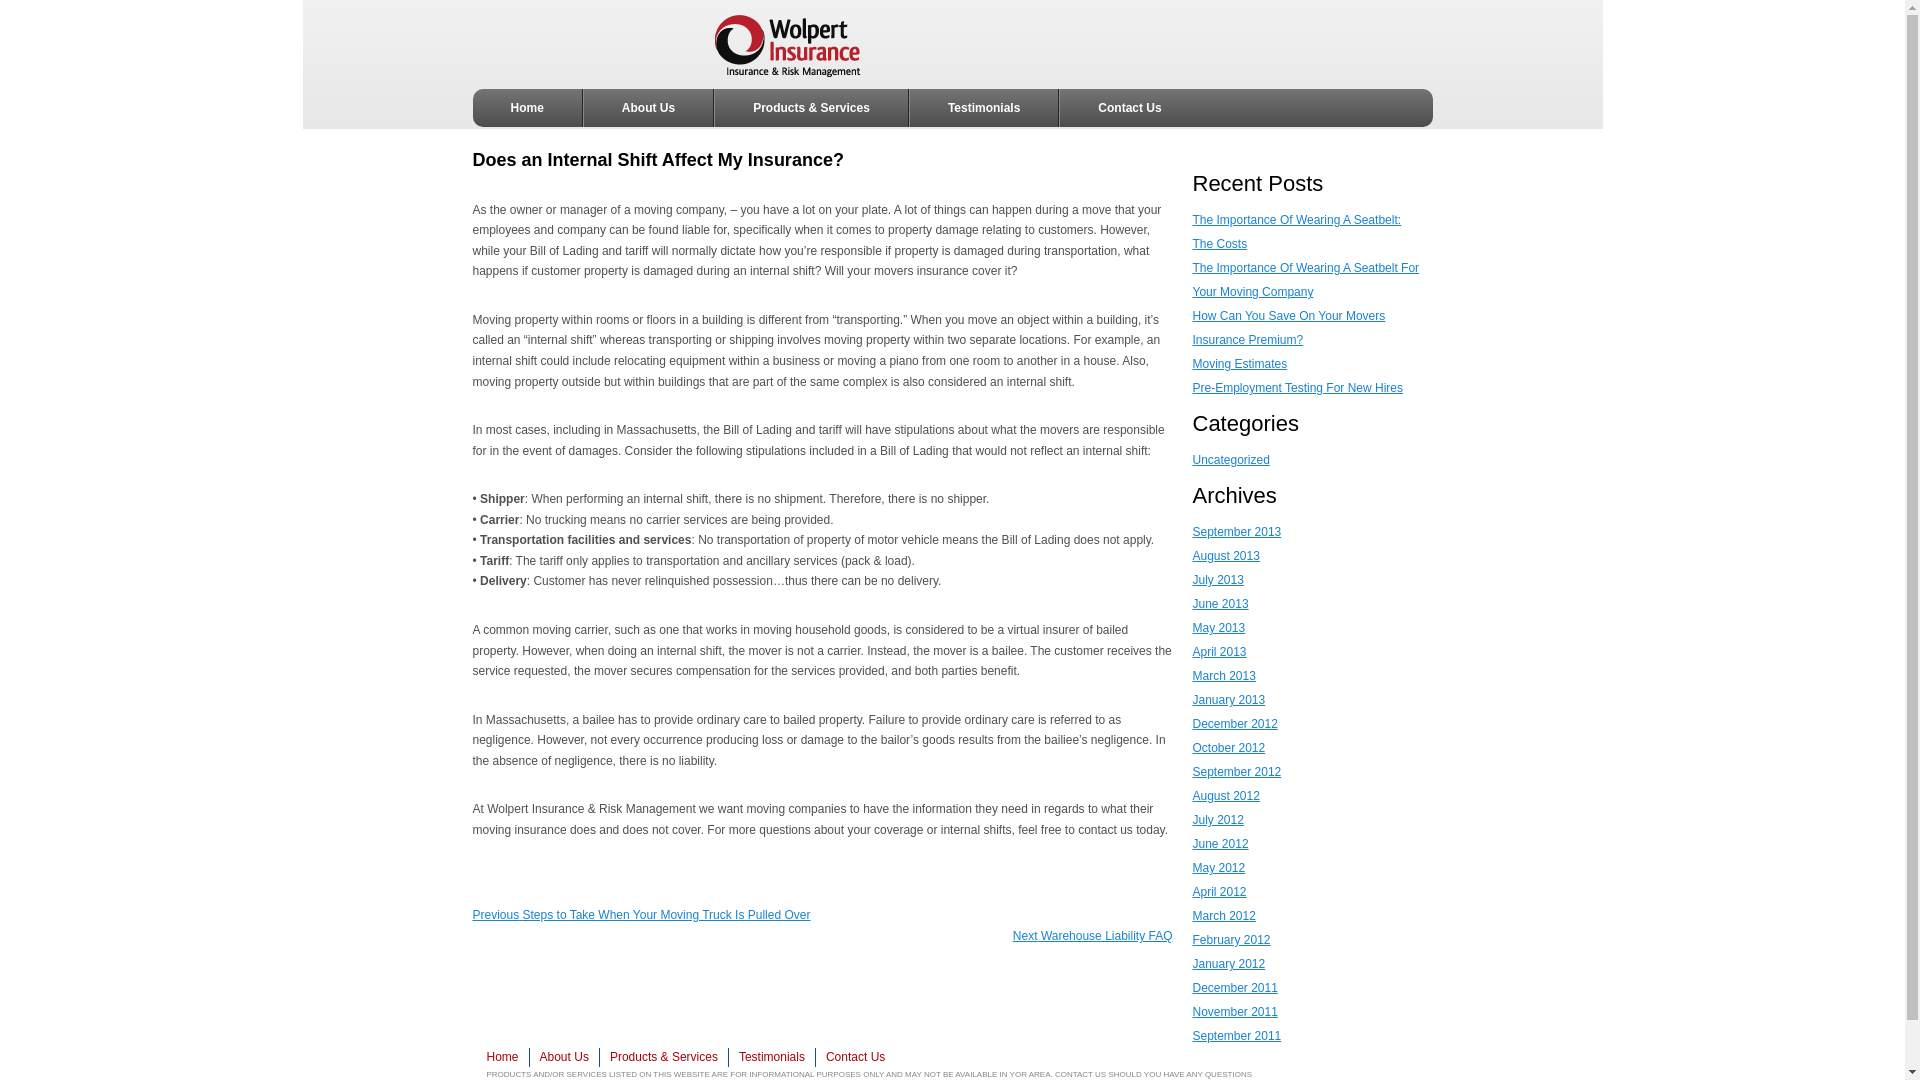 Image resolution: width=1920 pixels, height=1080 pixels. Describe the element at coordinates (1236, 531) in the screenshot. I see `Uncategorized` at that location.